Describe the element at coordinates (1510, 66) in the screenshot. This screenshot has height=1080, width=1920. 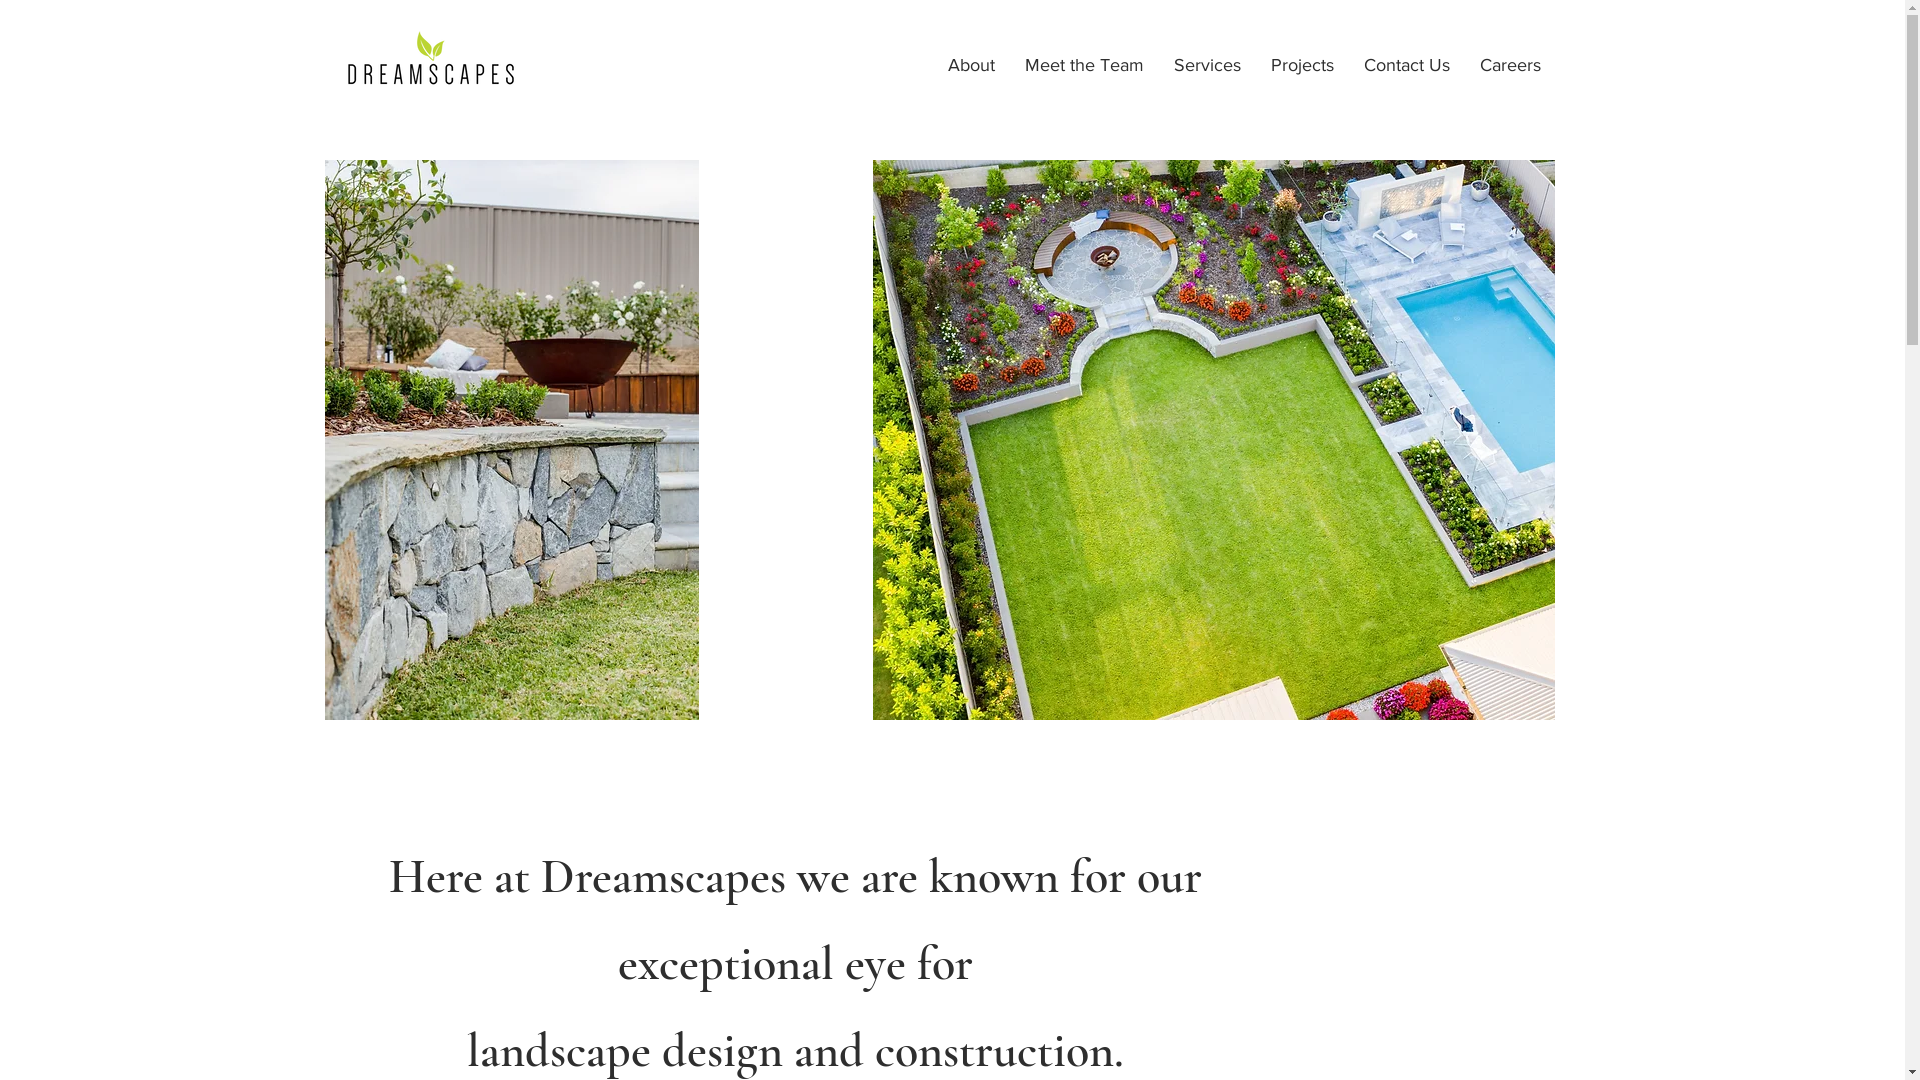
I see `Careers` at that location.